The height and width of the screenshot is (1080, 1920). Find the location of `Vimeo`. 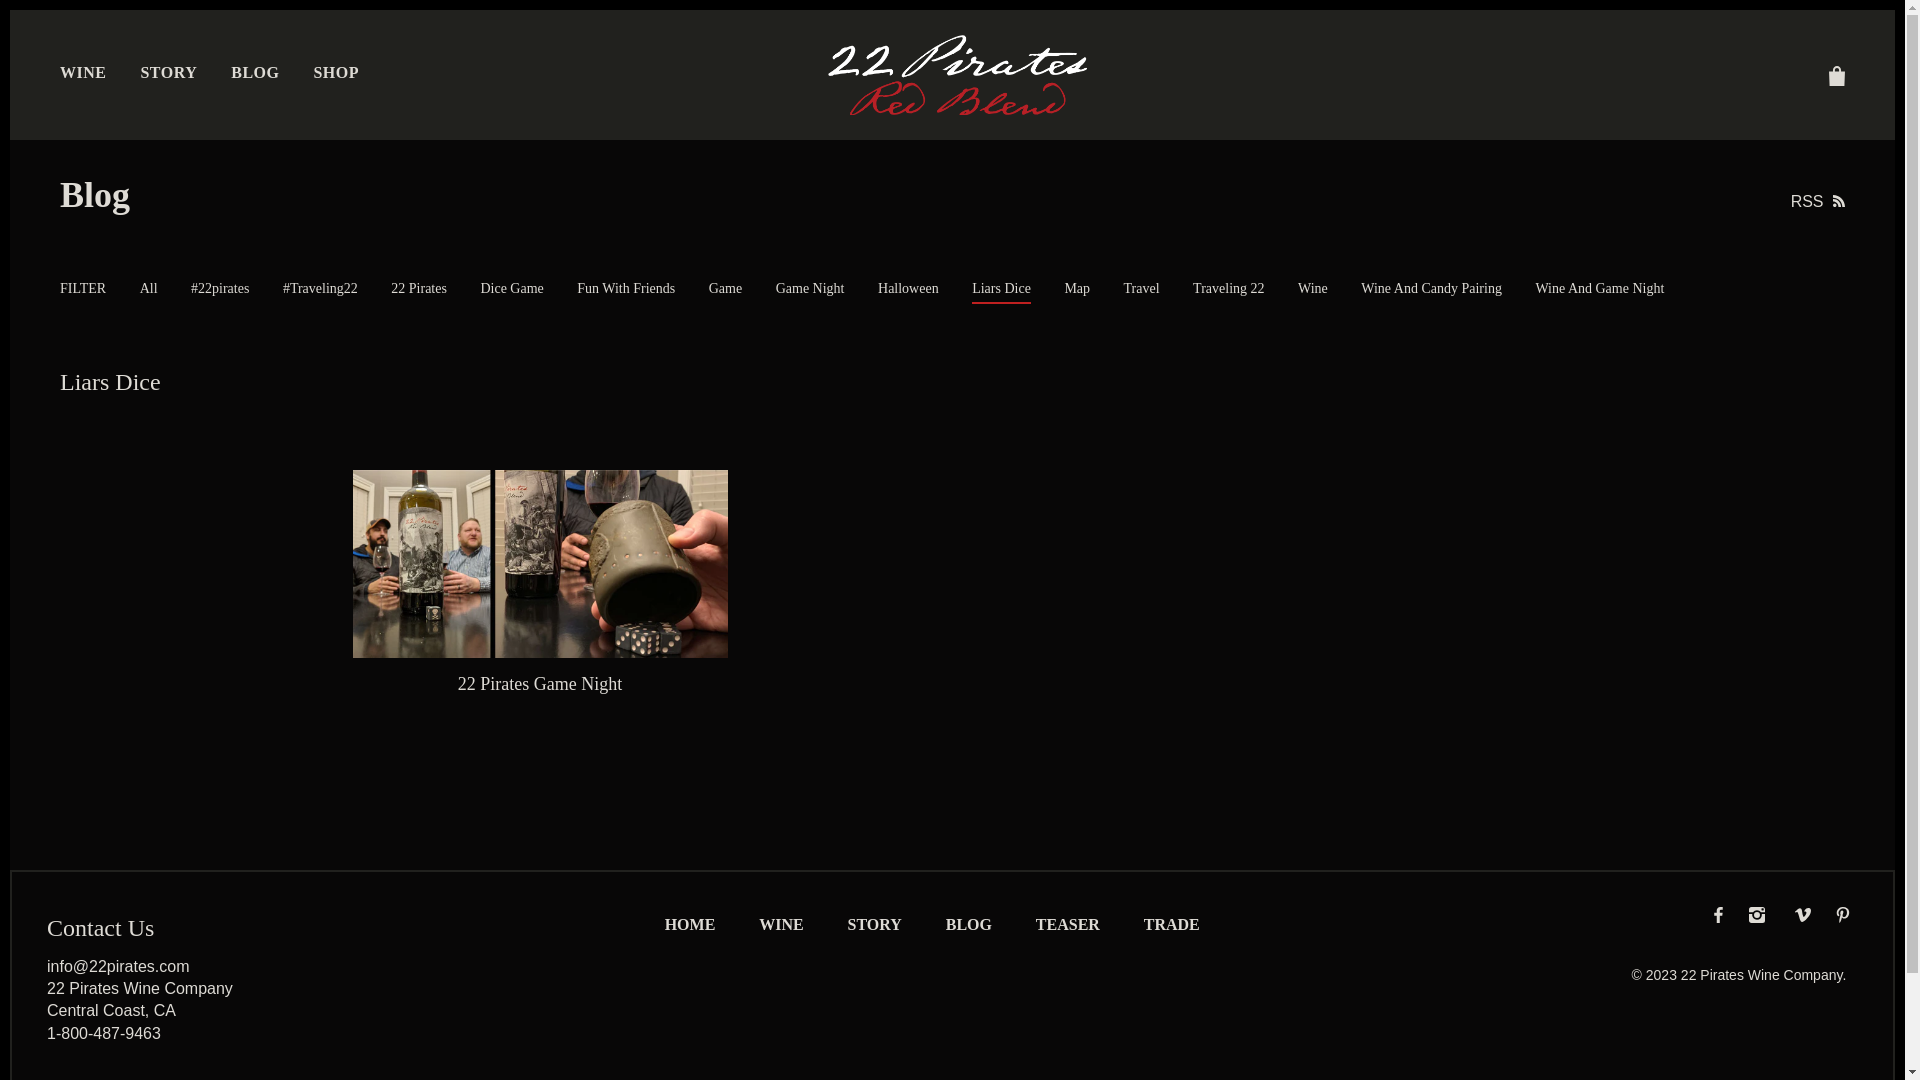

Vimeo is located at coordinates (1803, 915).